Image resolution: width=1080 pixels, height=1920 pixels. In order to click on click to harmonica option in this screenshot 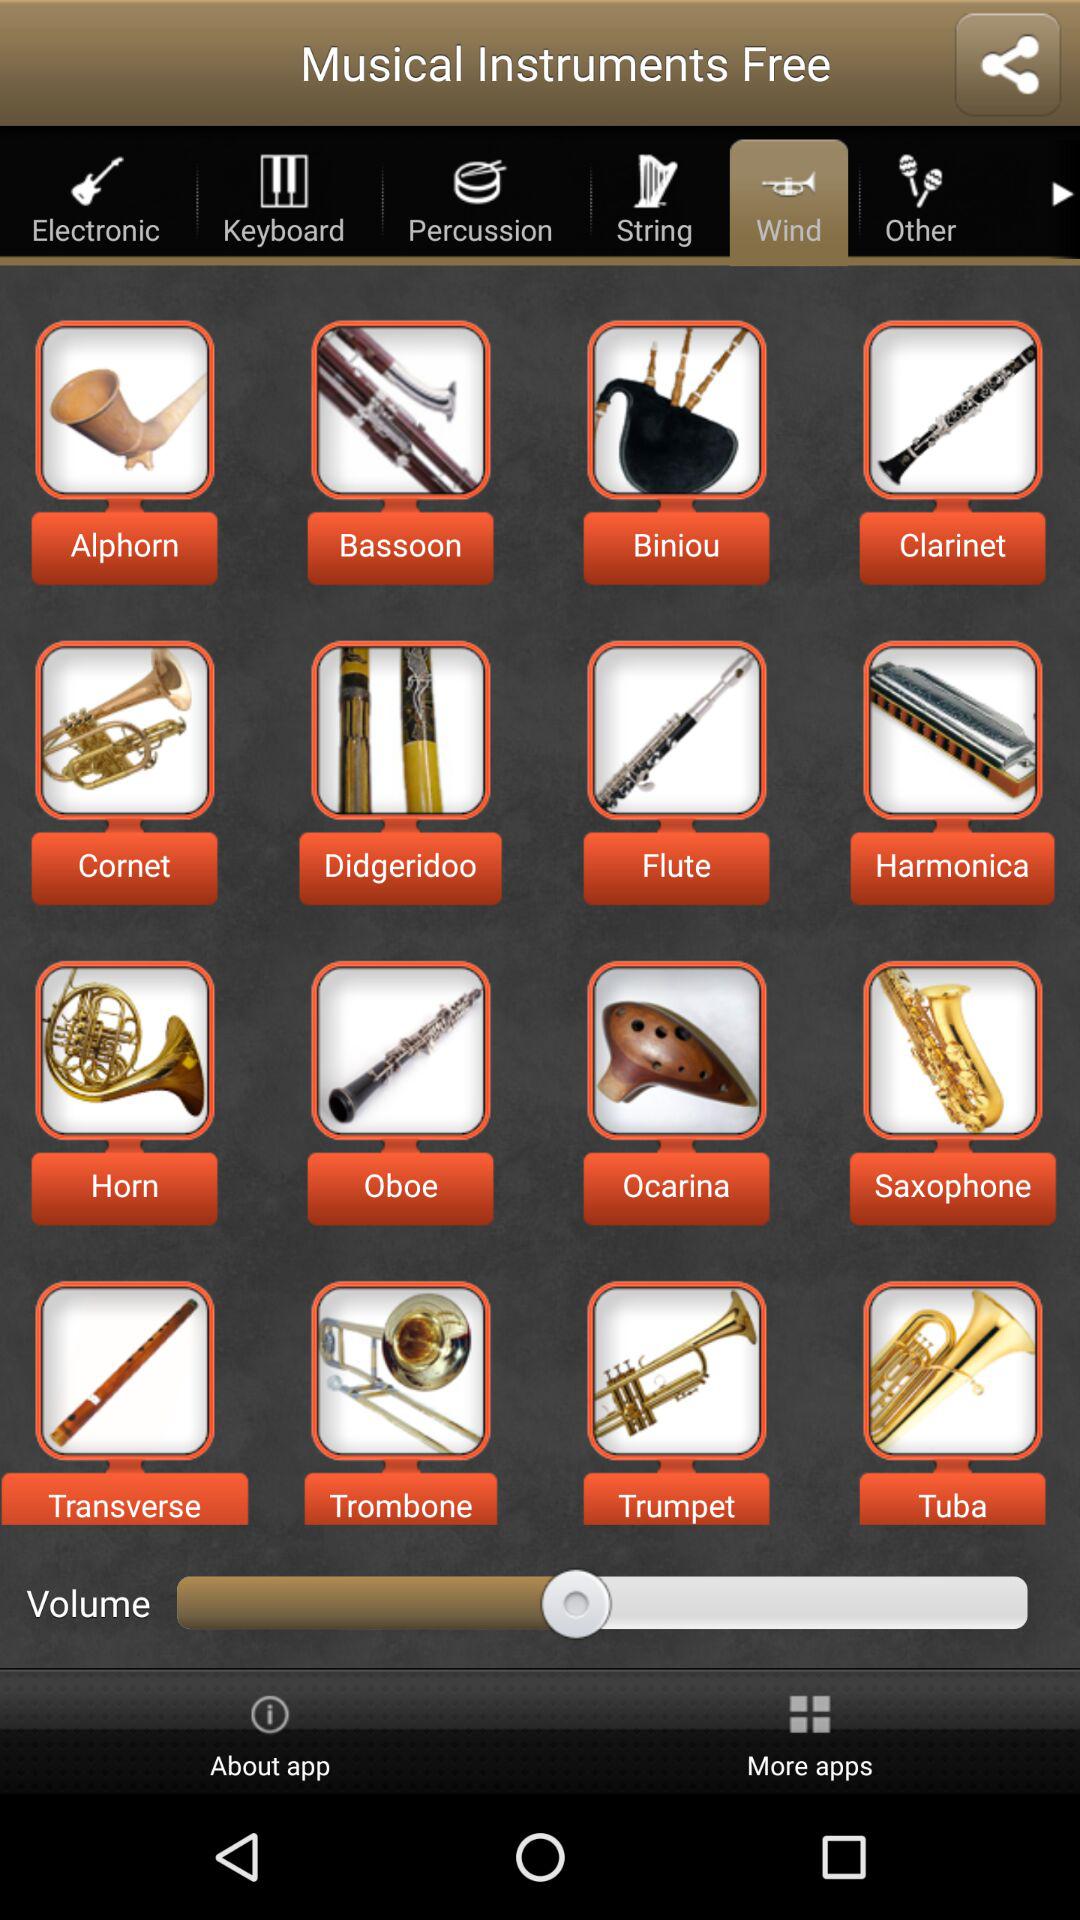, I will do `click(952, 730)`.